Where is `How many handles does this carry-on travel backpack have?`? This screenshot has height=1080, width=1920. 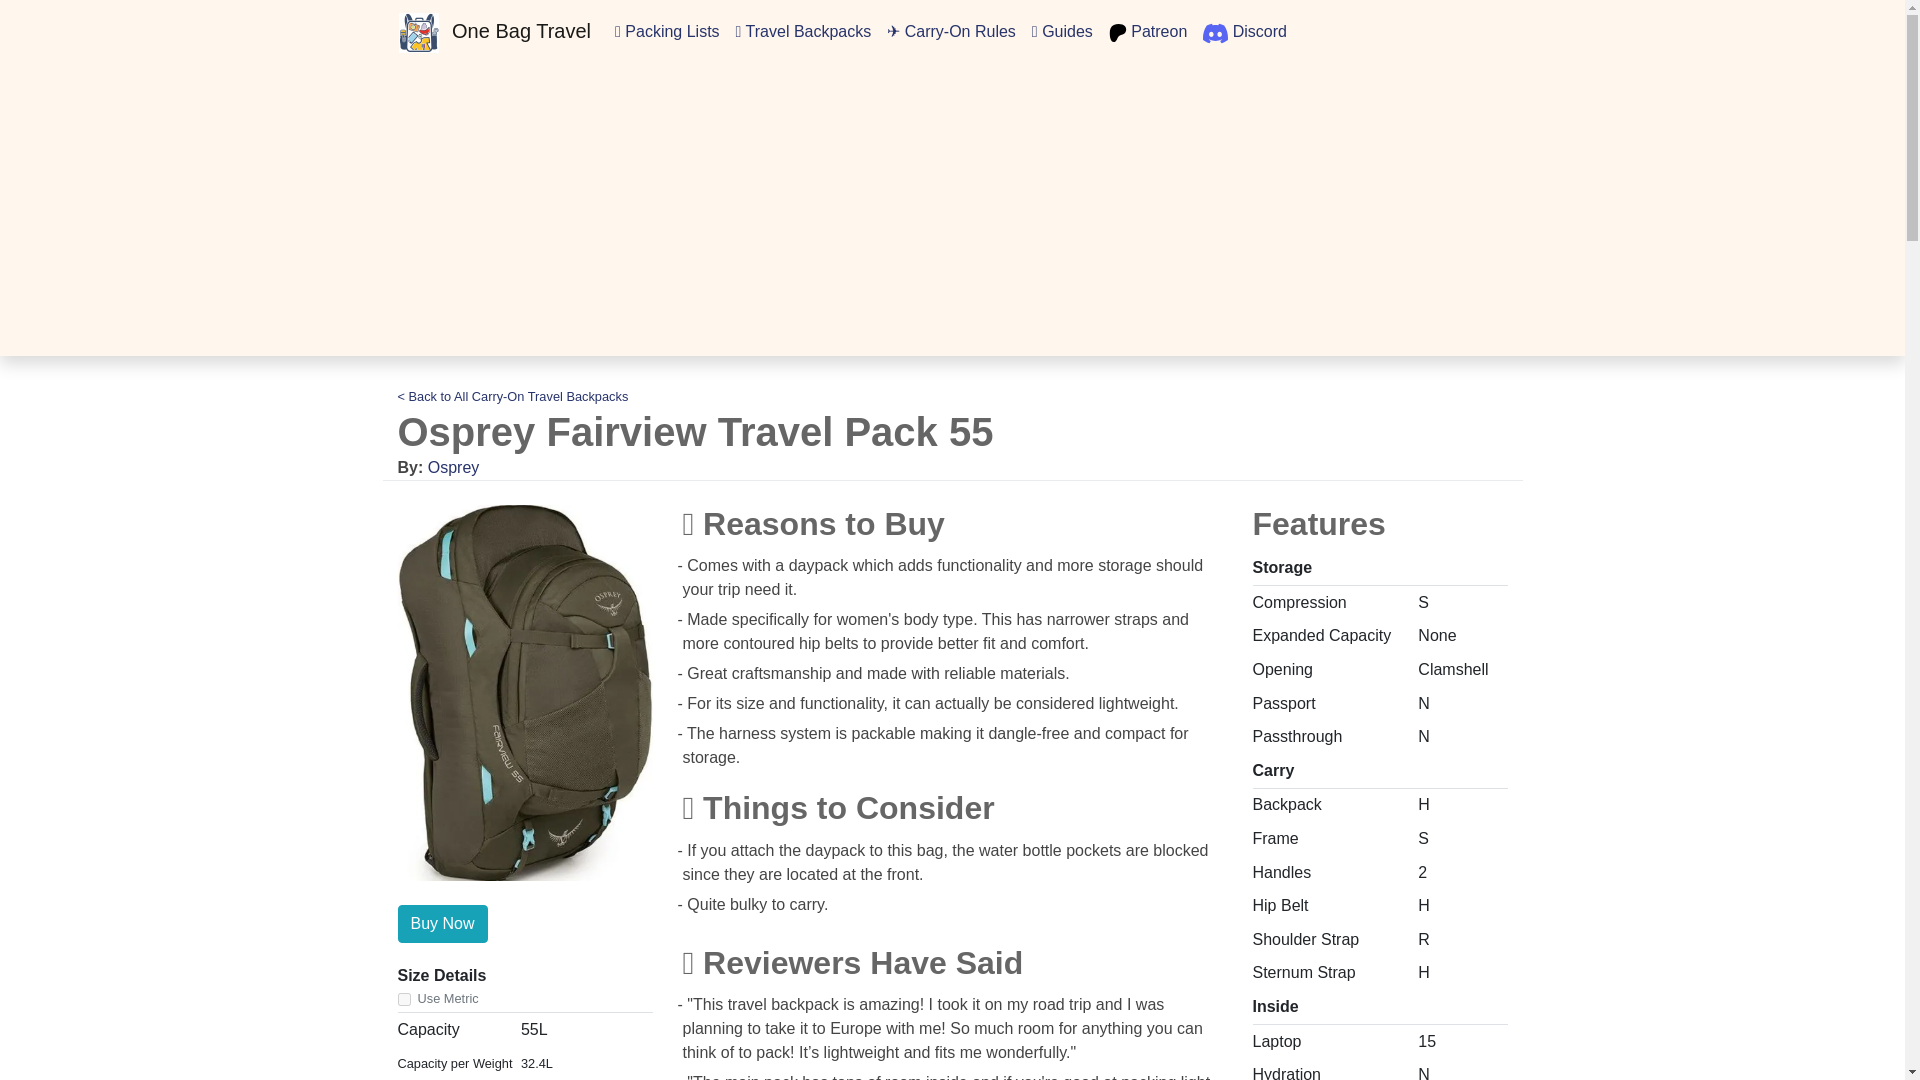 How many handles does this carry-on travel backpack have? is located at coordinates (1281, 872).